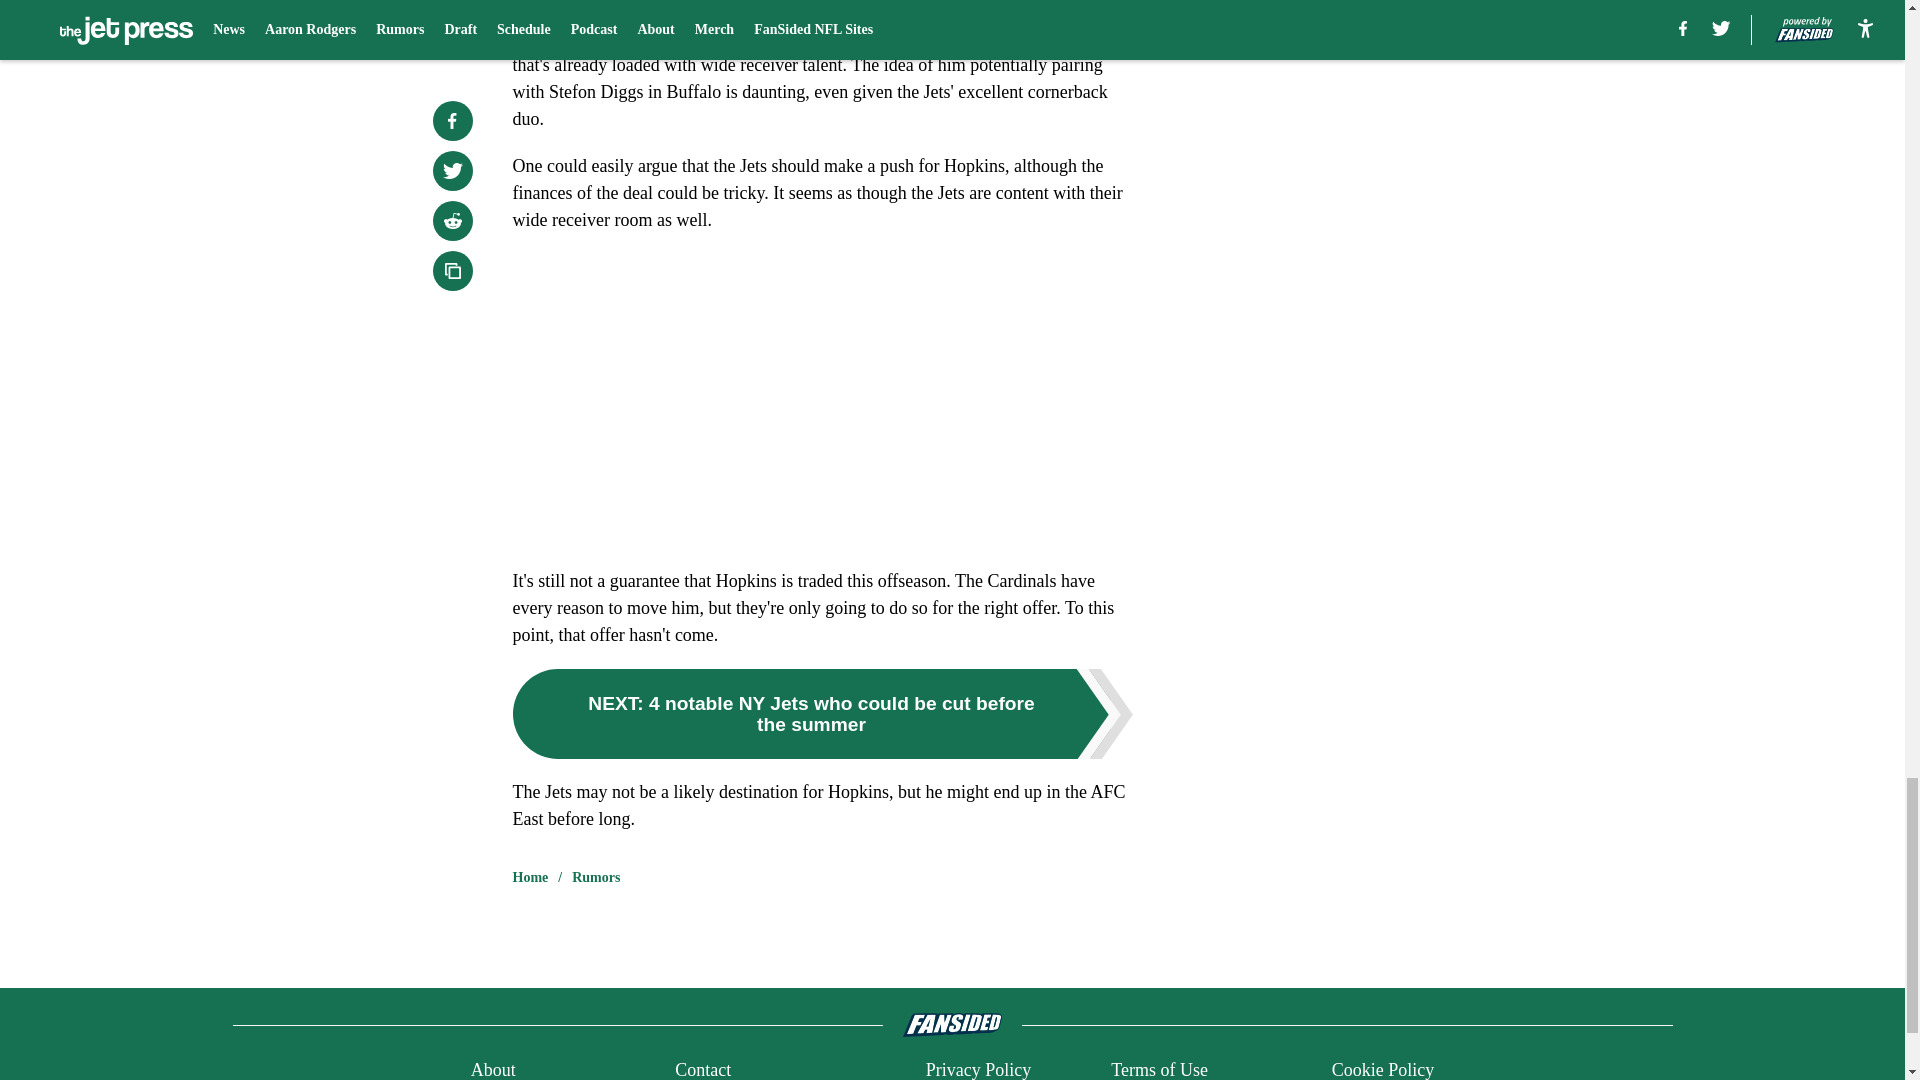  Describe the element at coordinates (822, 714) in the screenshot. I see `NEXT: 4 notable NY Jets who could be cut before the summer` at that location.